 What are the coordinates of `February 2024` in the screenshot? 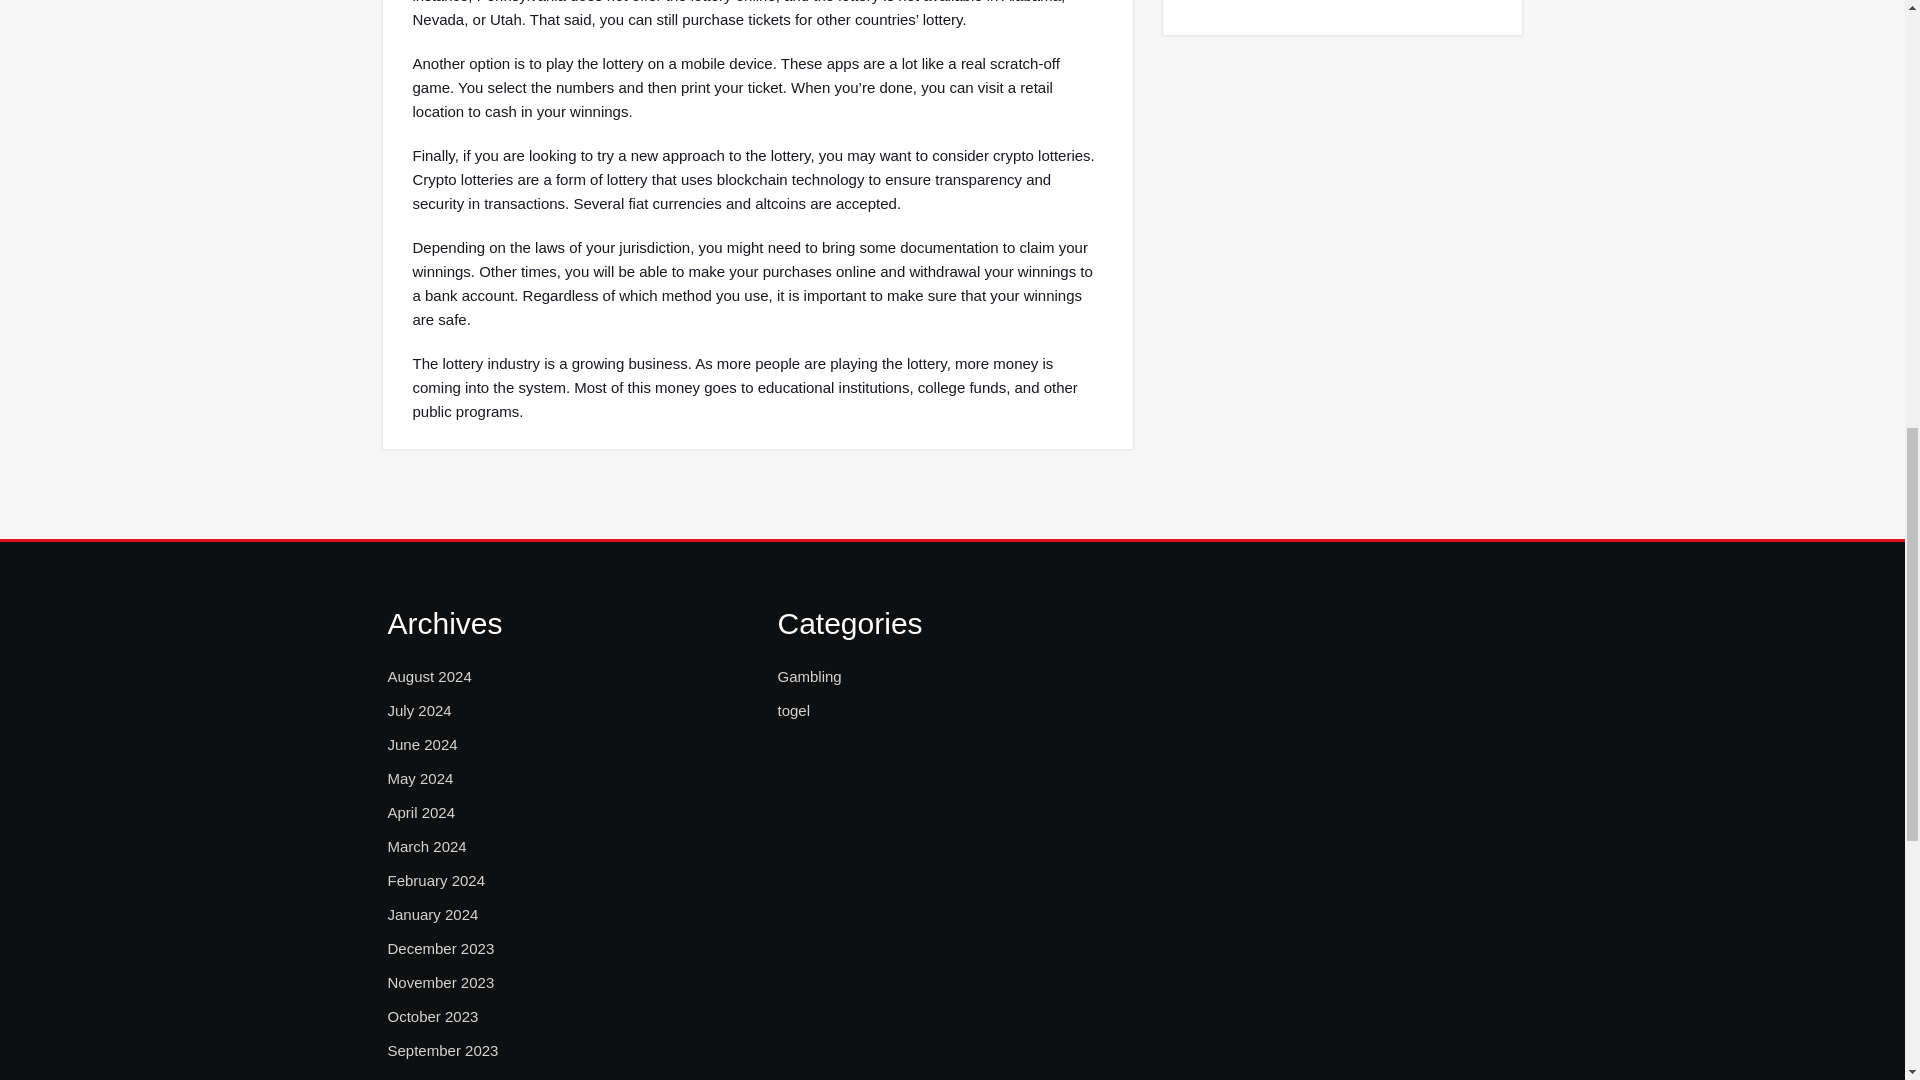 It's located at (436, 881).